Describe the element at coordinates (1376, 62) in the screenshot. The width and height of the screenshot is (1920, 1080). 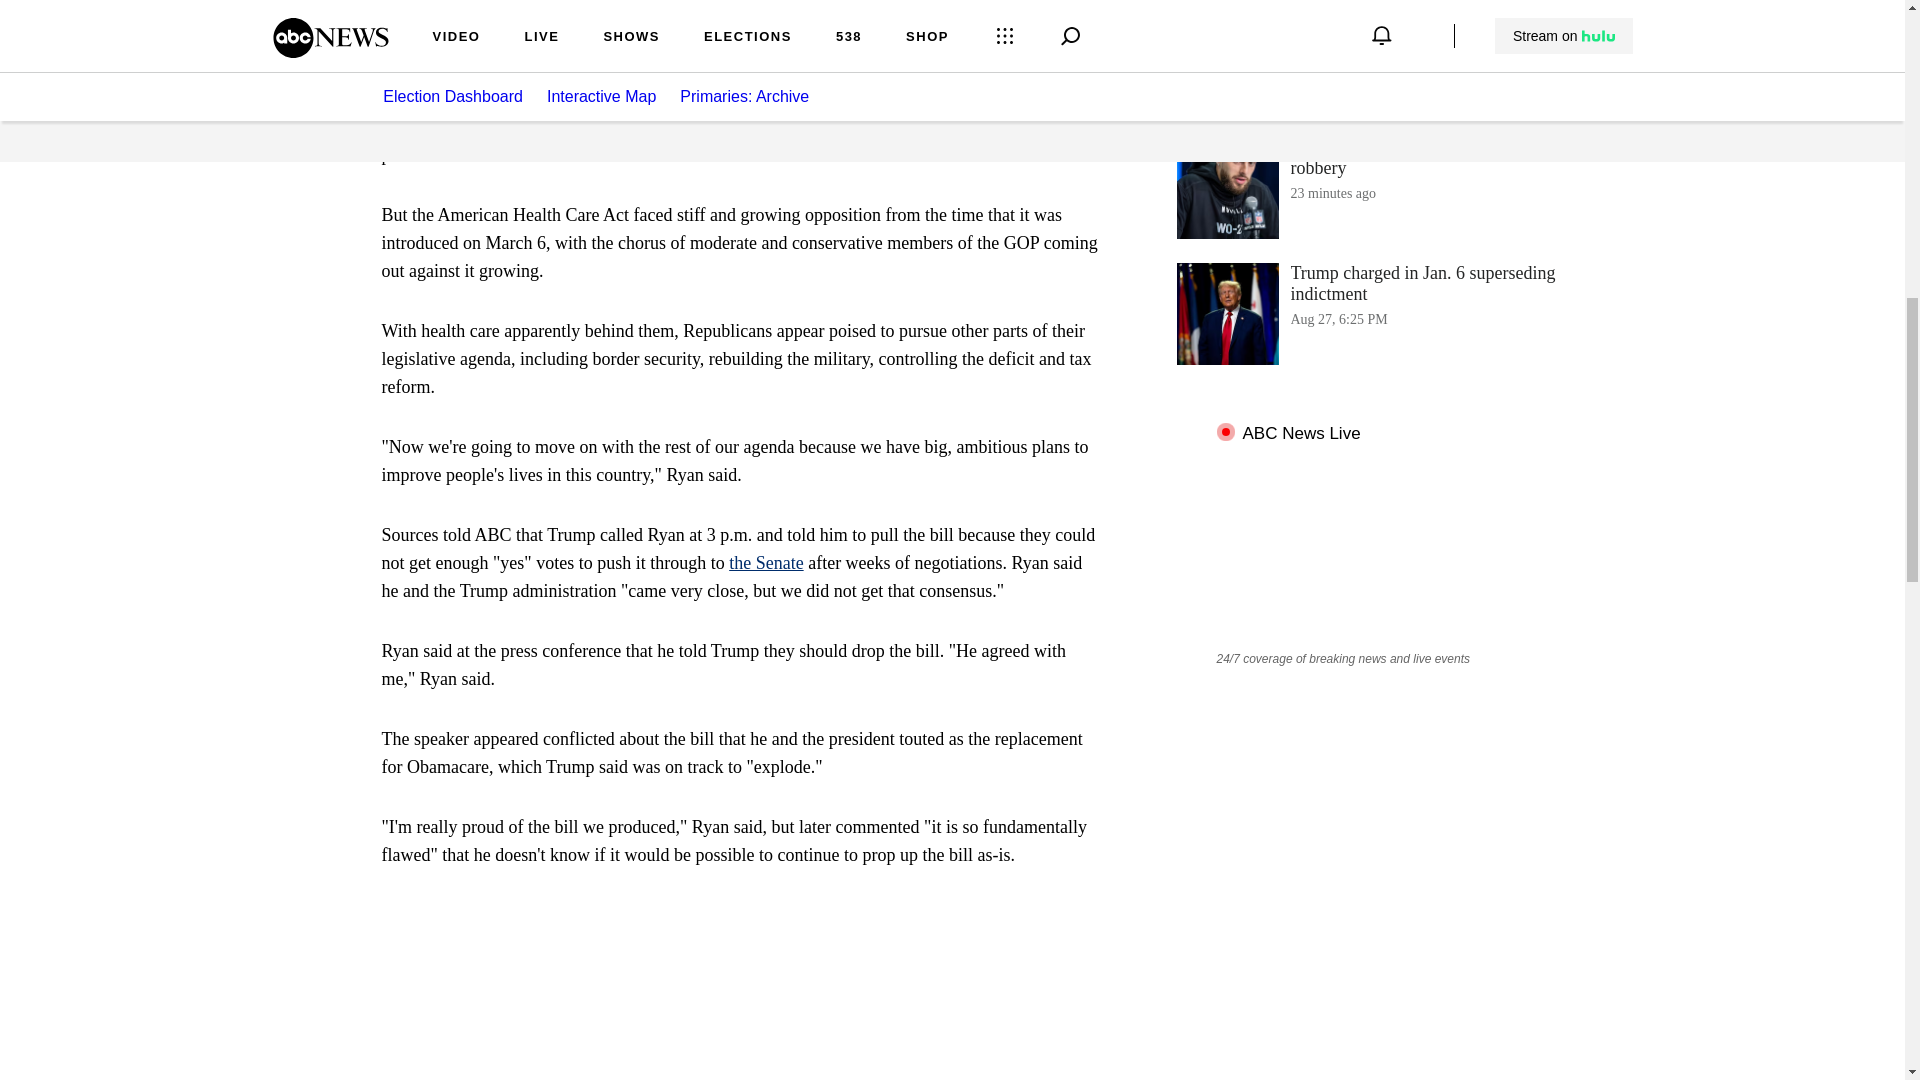
I see `the Senate` at that location.